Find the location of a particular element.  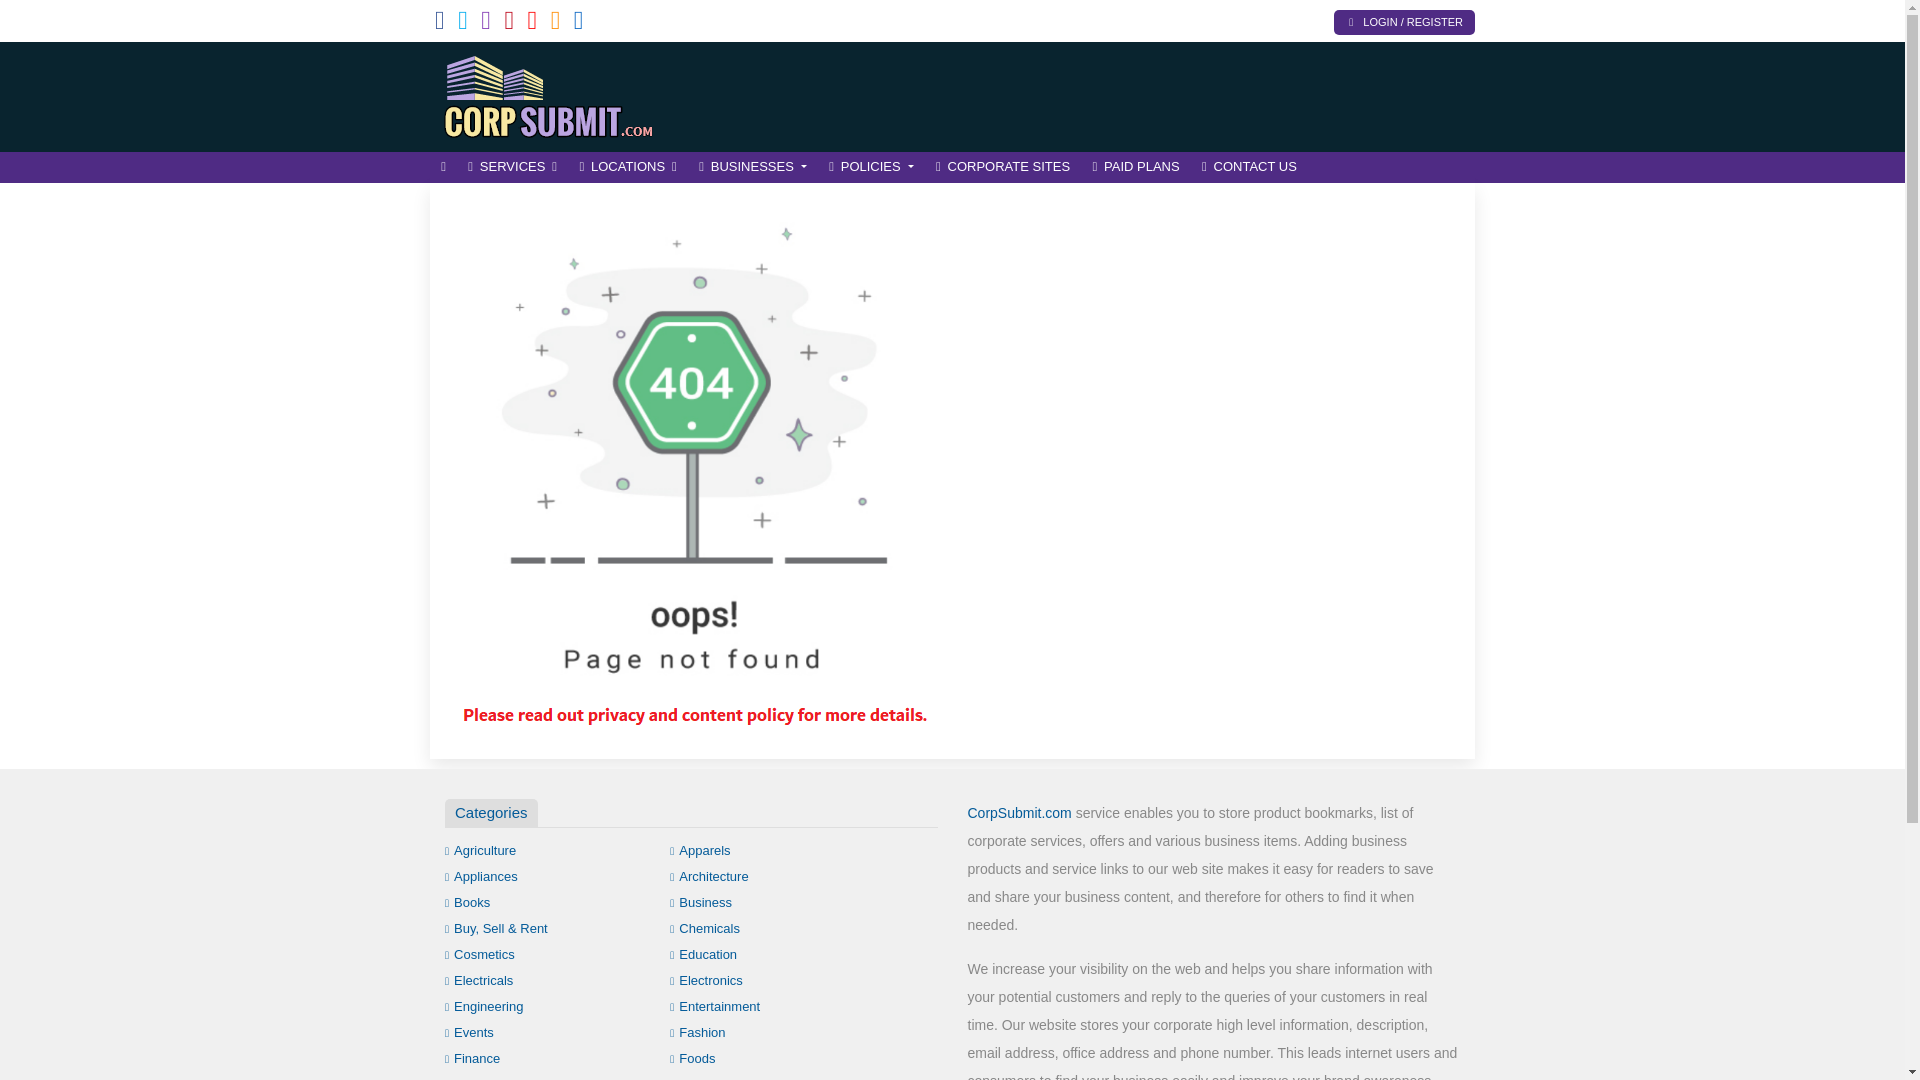

SERVICES is located at coordinates (512, 167).